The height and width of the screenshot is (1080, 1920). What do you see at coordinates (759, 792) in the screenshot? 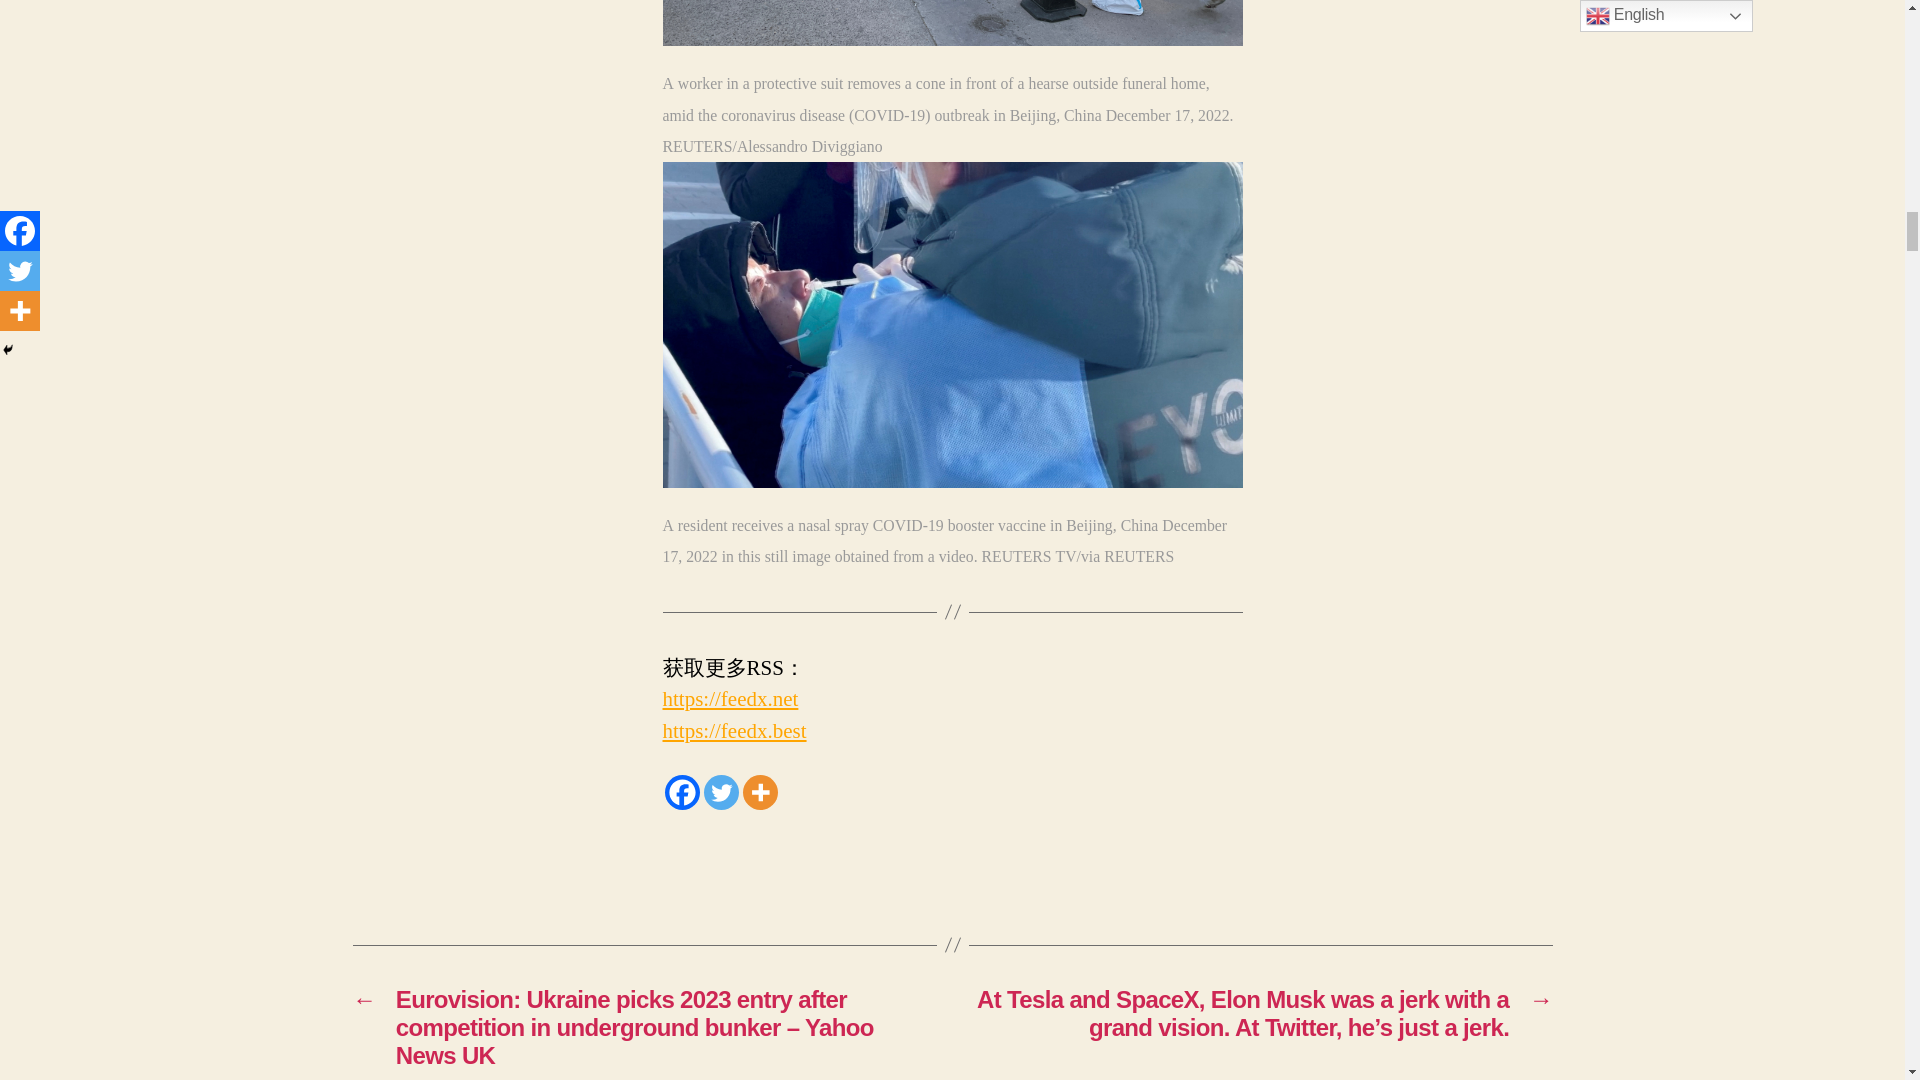
I see `More` at bounding box center [759, 792].